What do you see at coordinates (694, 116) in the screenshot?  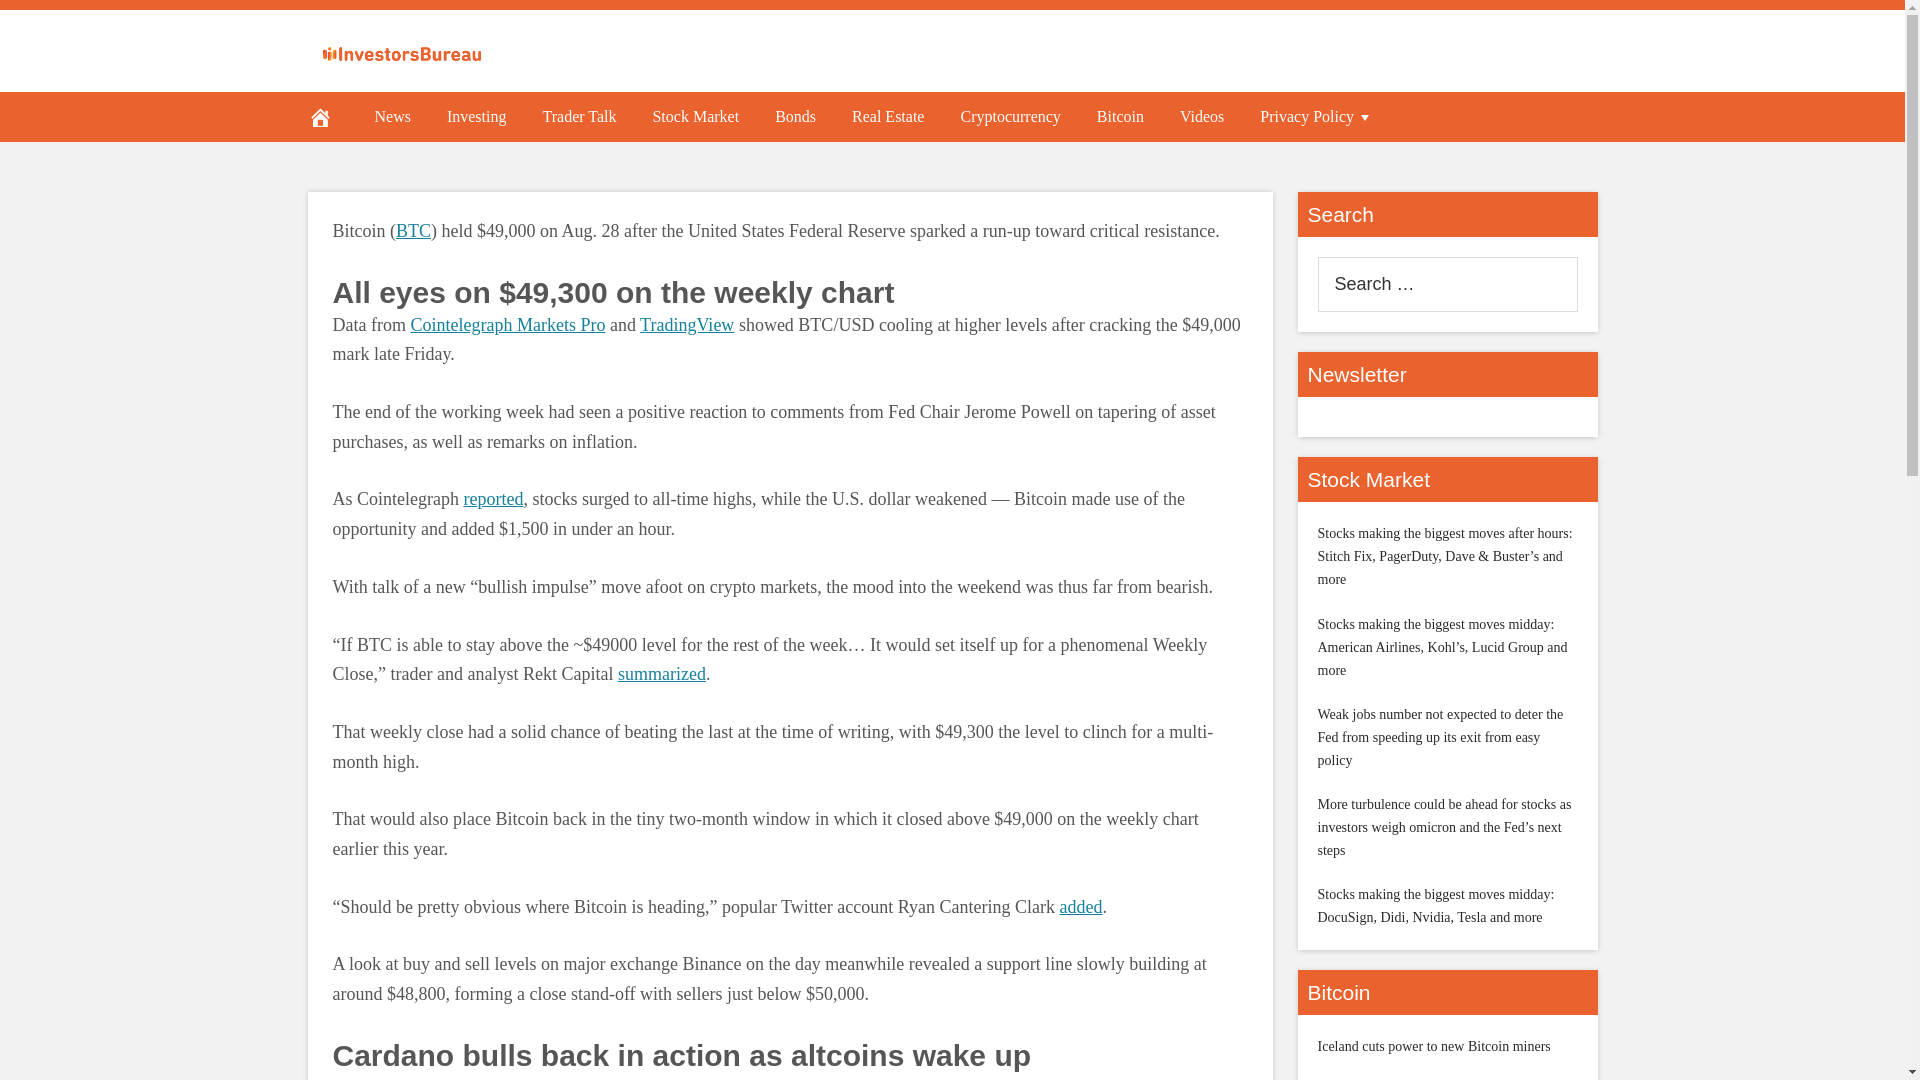 I see `Stock Market` at bounding box center [694, 116].